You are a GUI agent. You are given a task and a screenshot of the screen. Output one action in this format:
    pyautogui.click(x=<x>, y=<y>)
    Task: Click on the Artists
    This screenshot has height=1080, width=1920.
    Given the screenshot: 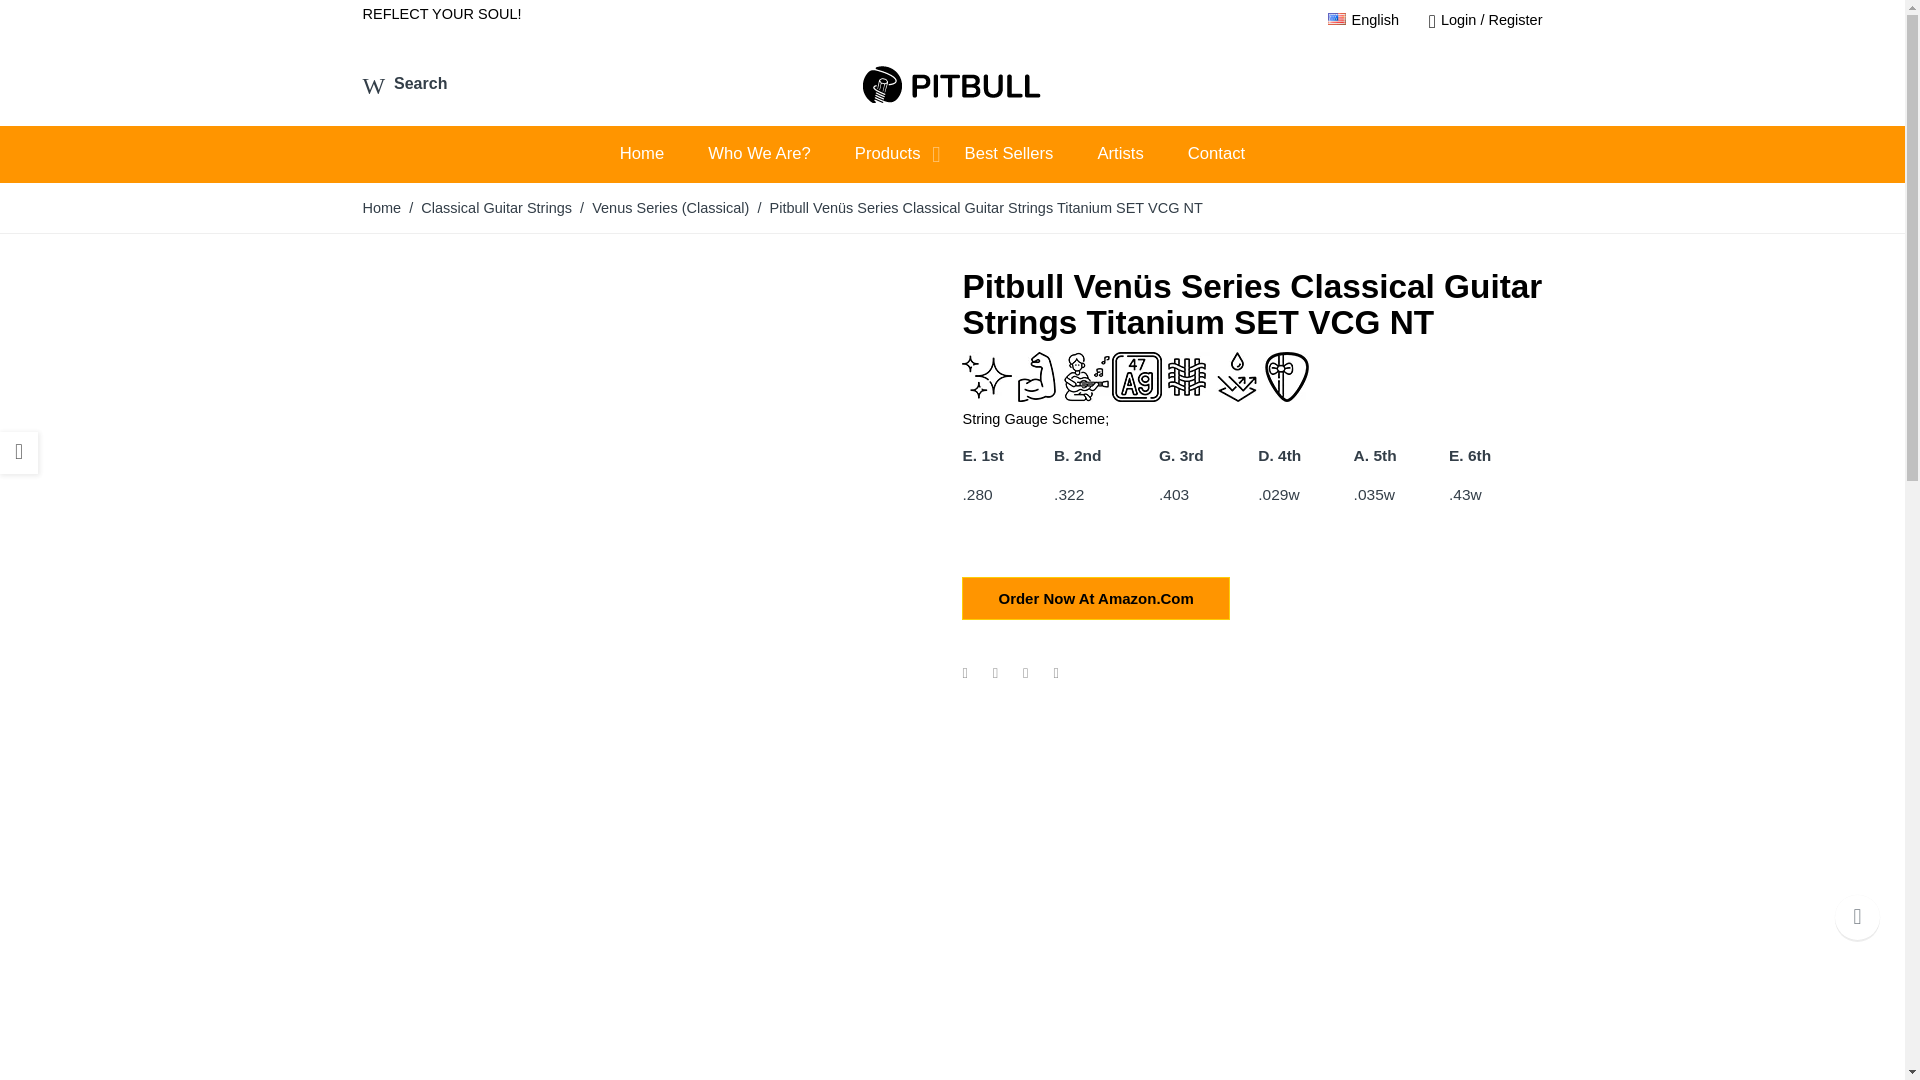 What is the action you would take?
    pyautogui.click(x=1139, y=154)
    